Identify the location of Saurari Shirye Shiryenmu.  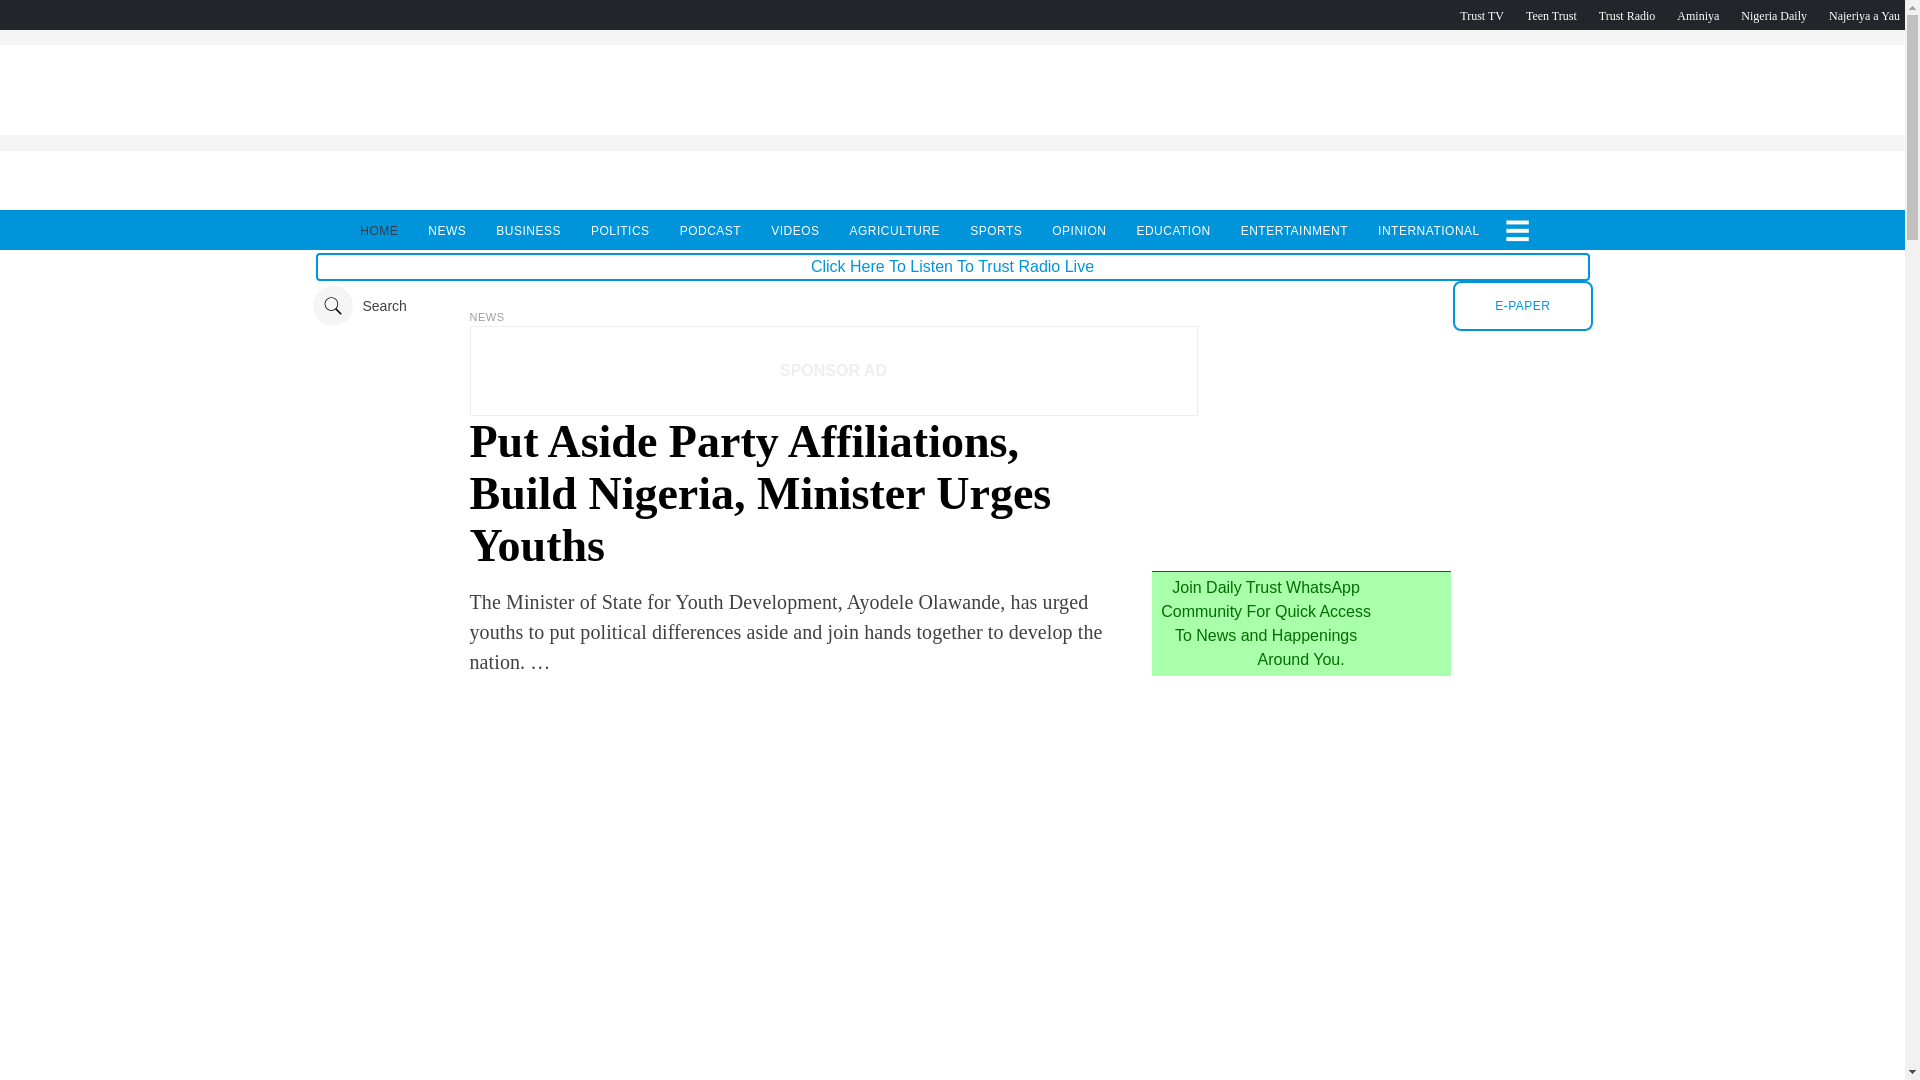
(1864, 15).